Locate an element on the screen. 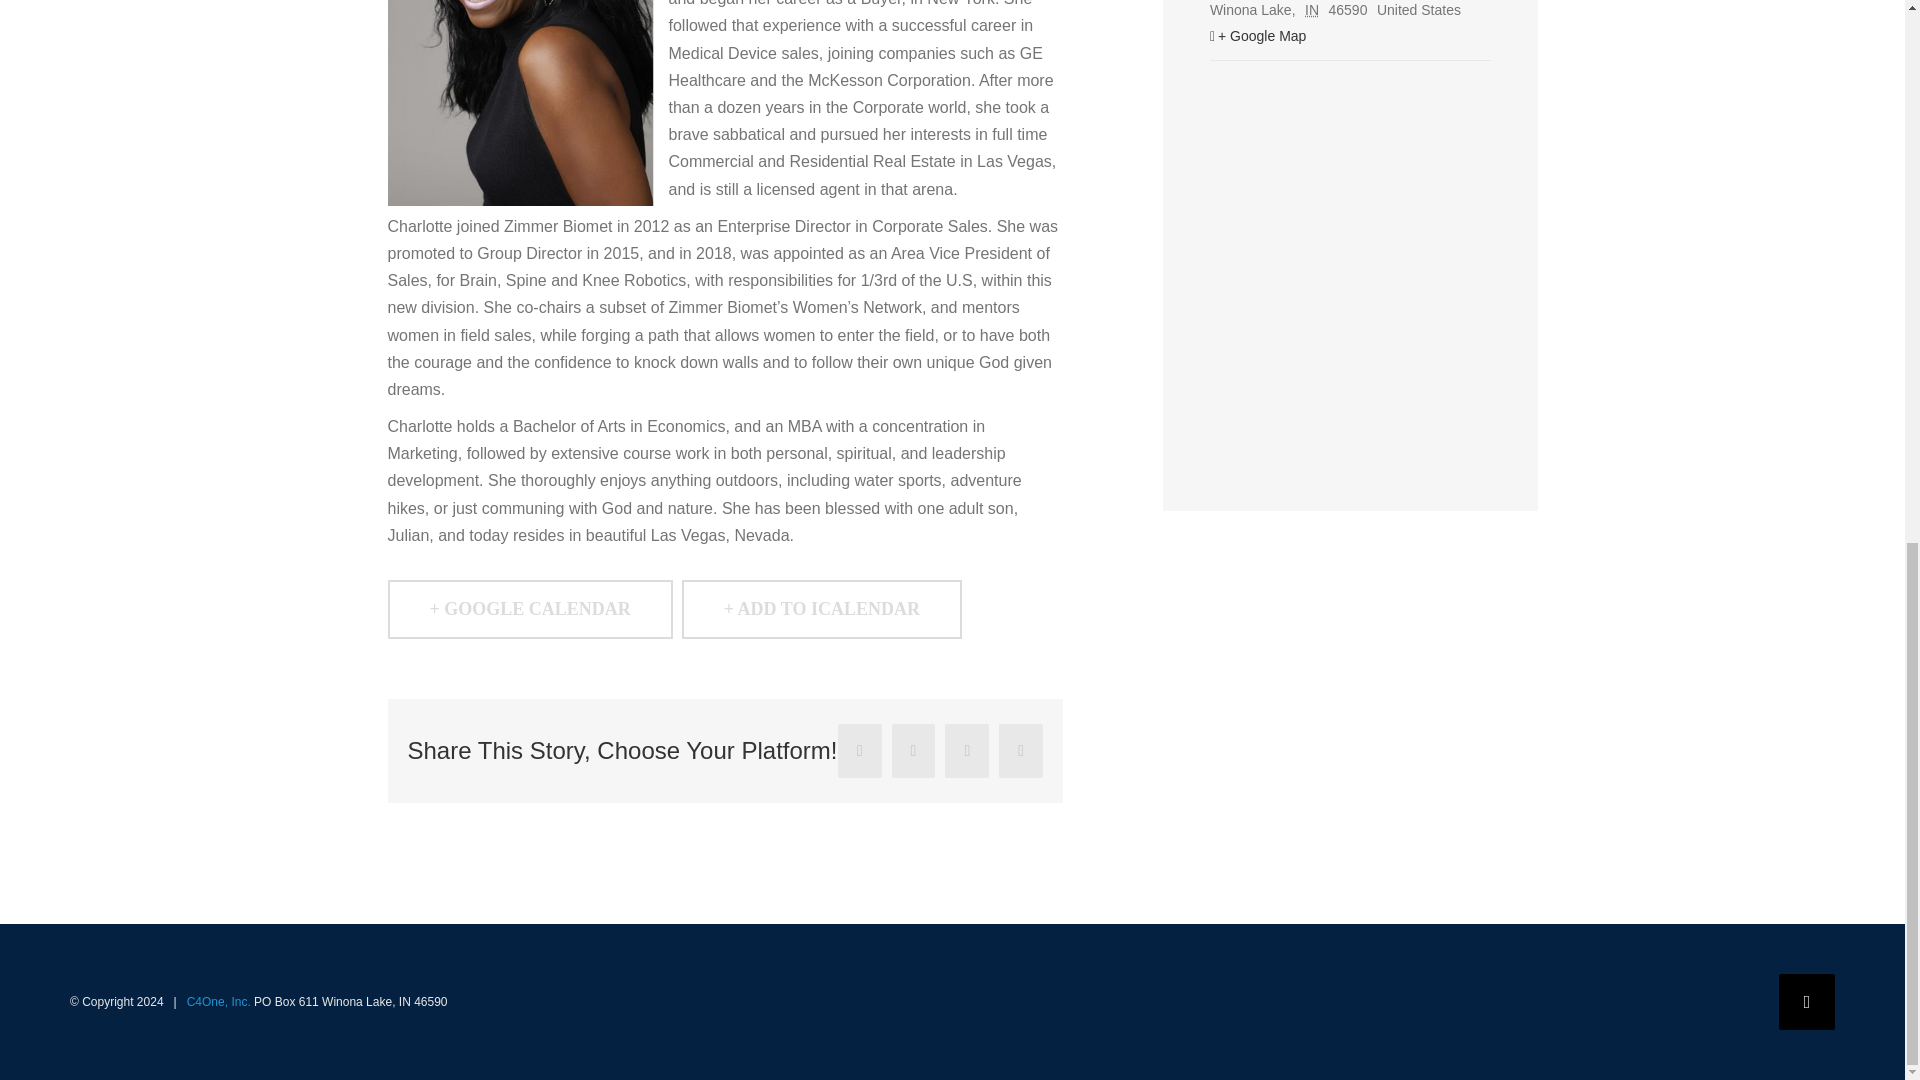  Indiana is located at coordinates (1314, 10).